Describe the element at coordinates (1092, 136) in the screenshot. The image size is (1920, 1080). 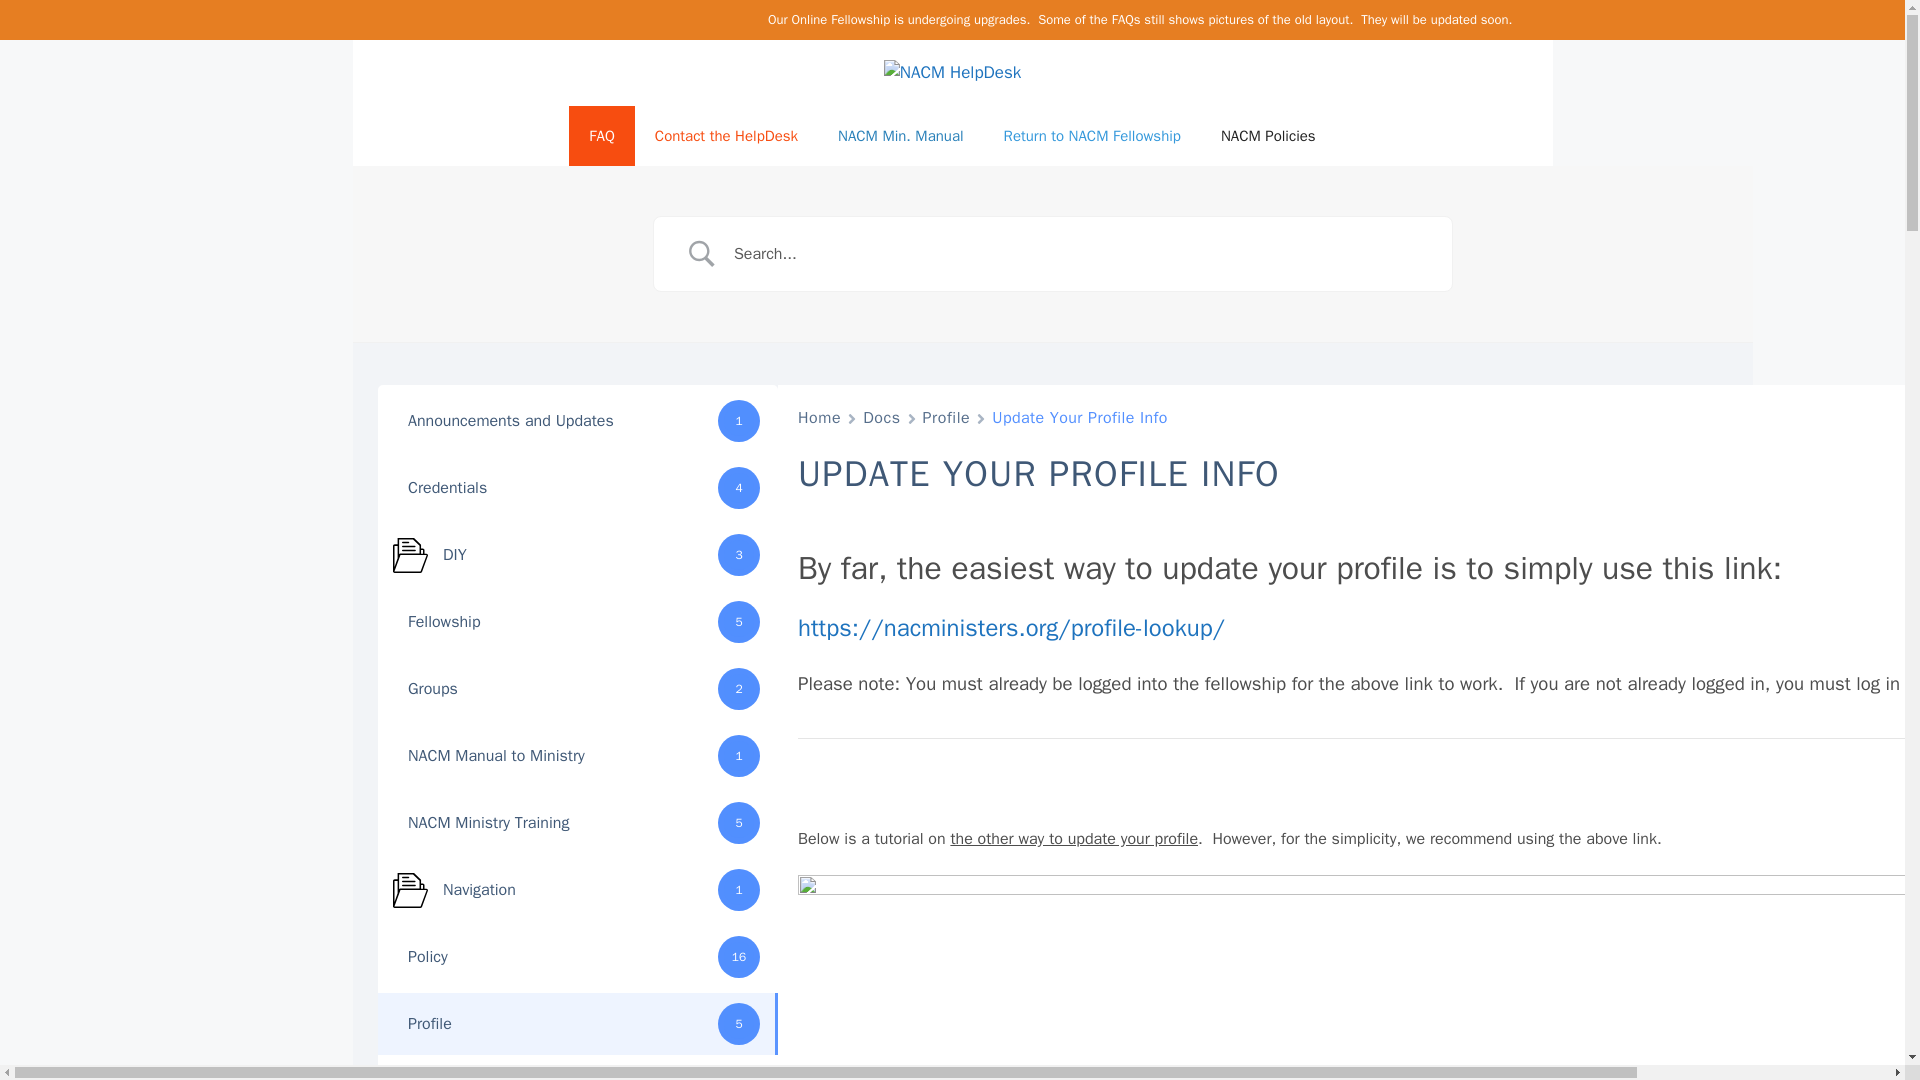
I see `Return to NACM Fellowship` at that location.